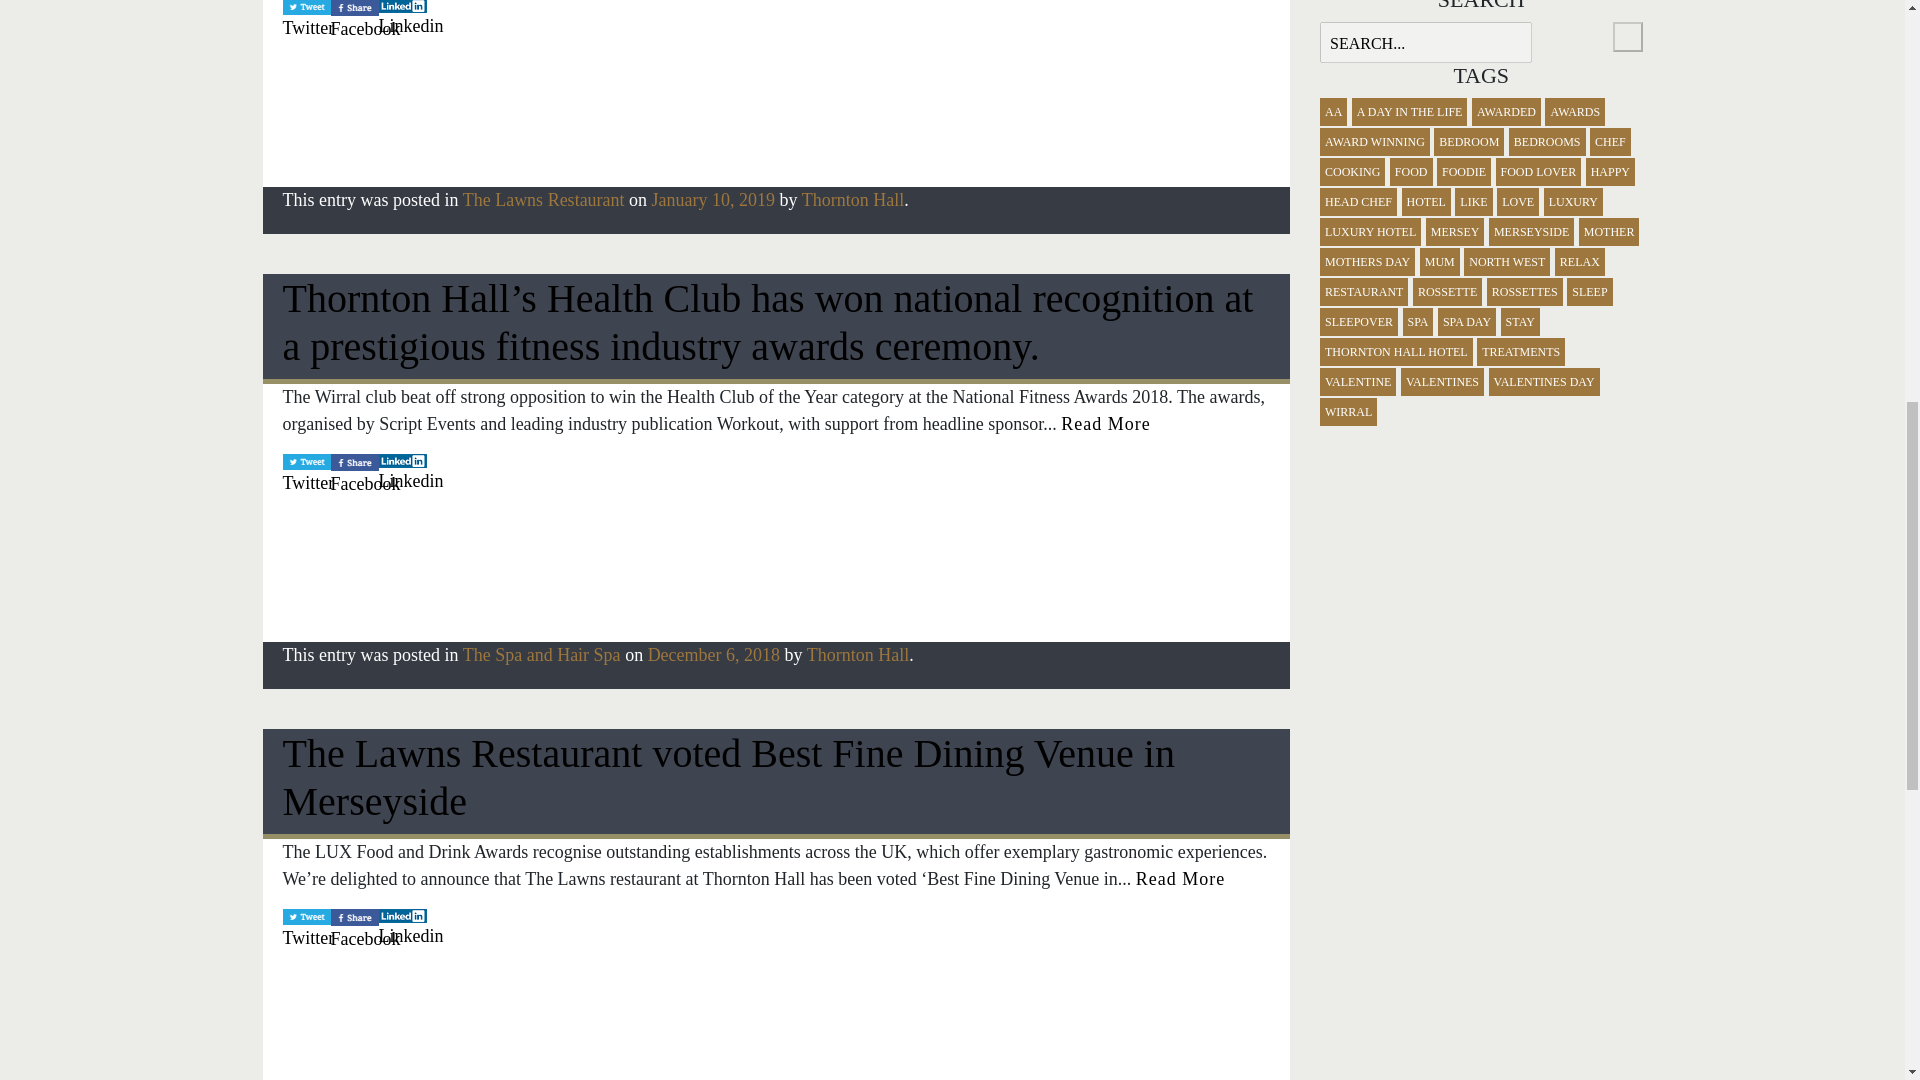 Image resolution: width=1920 pixels, height=1080 pixels. I want to click on Linkedin, so click(402, 478).